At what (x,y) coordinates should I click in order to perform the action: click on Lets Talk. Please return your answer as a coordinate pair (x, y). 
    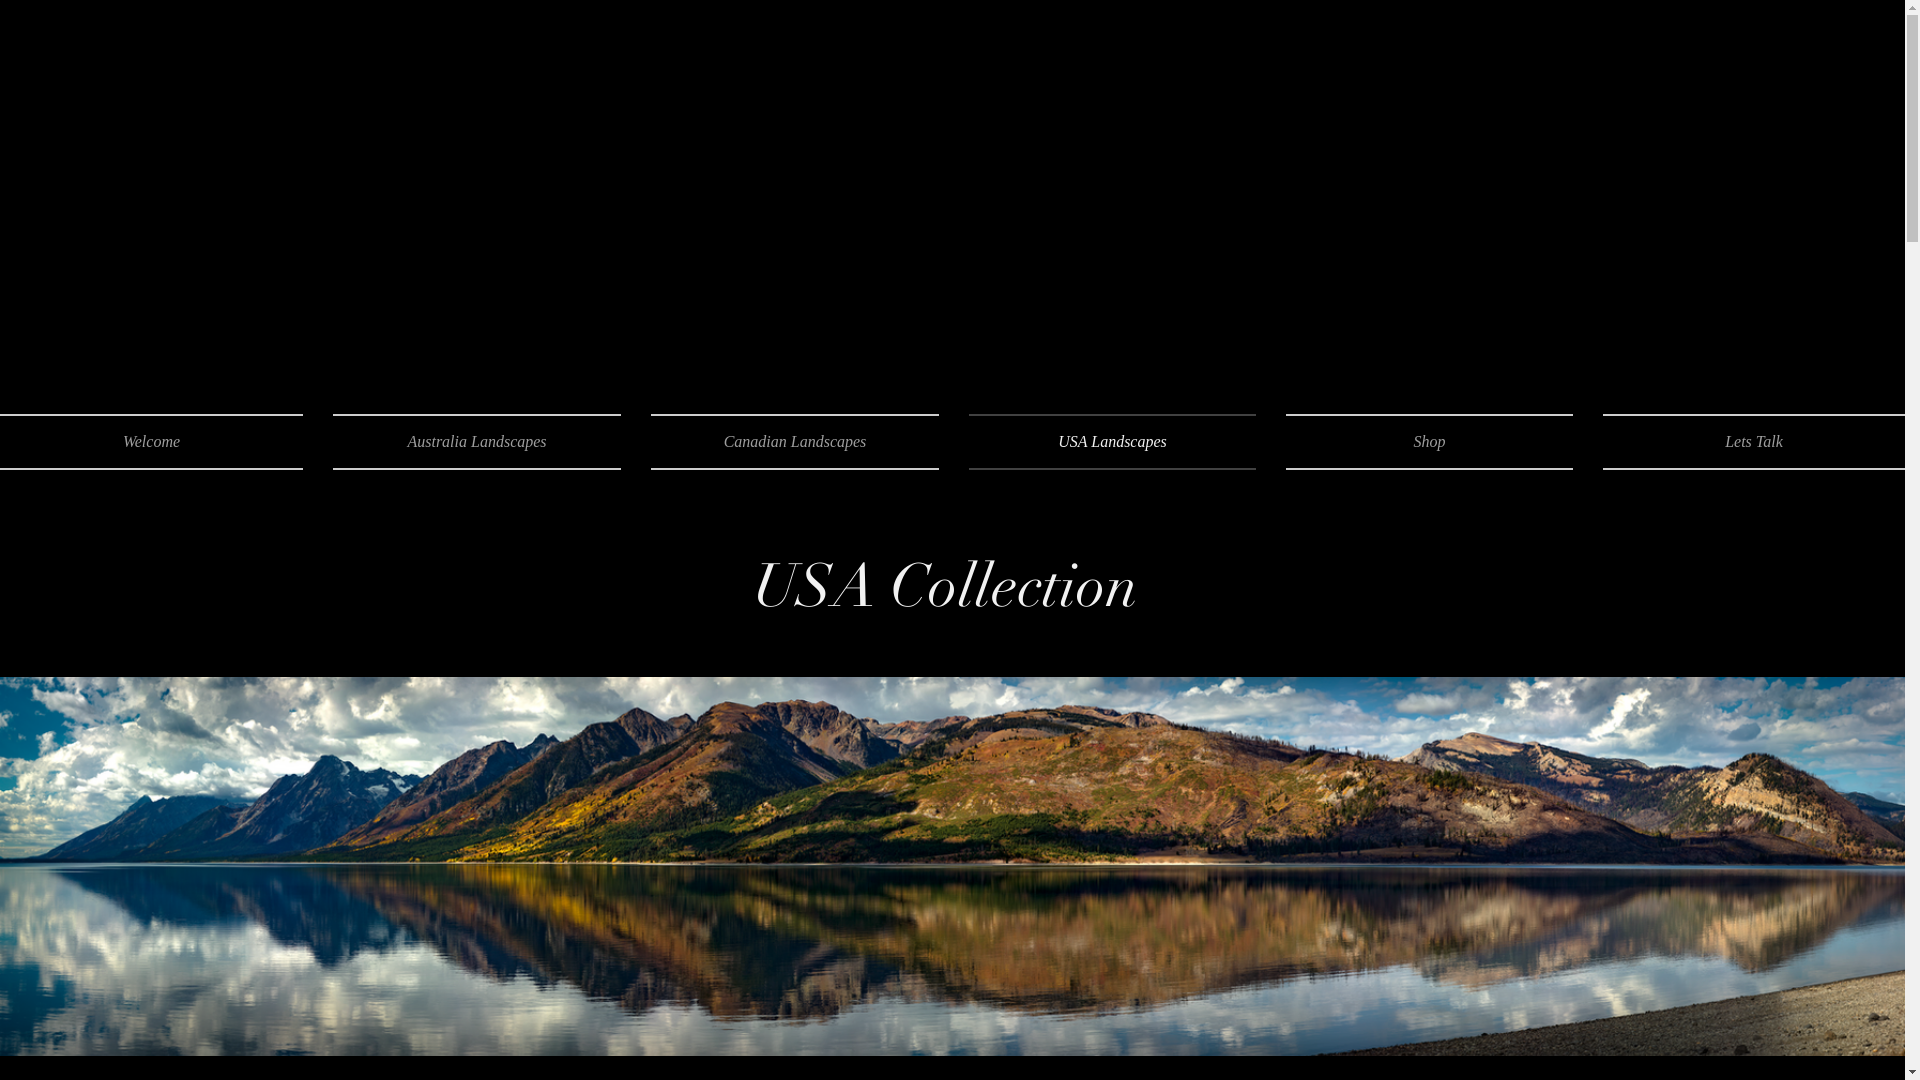
    Looking at the image, I should click on (1746, 442).